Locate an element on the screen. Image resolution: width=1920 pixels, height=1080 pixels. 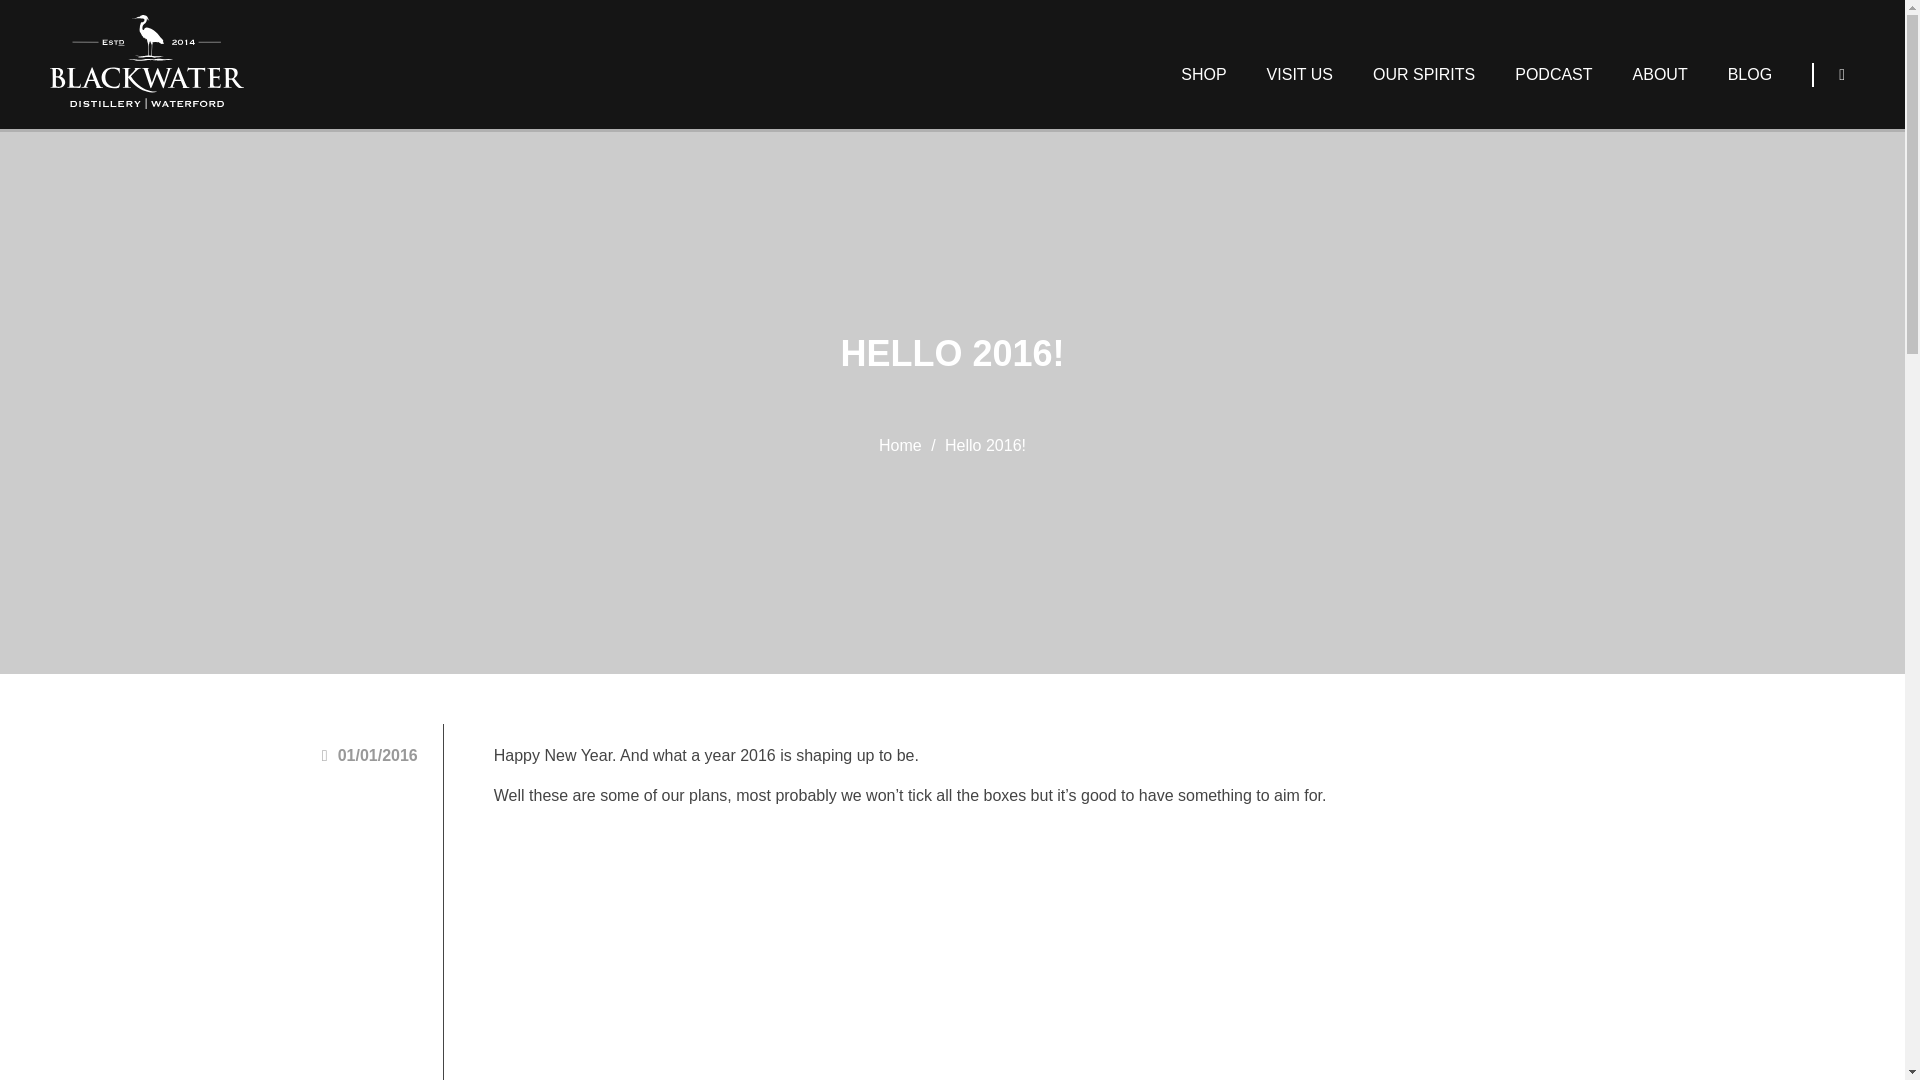
Our Spirits is located at coordinates (1424, 74).